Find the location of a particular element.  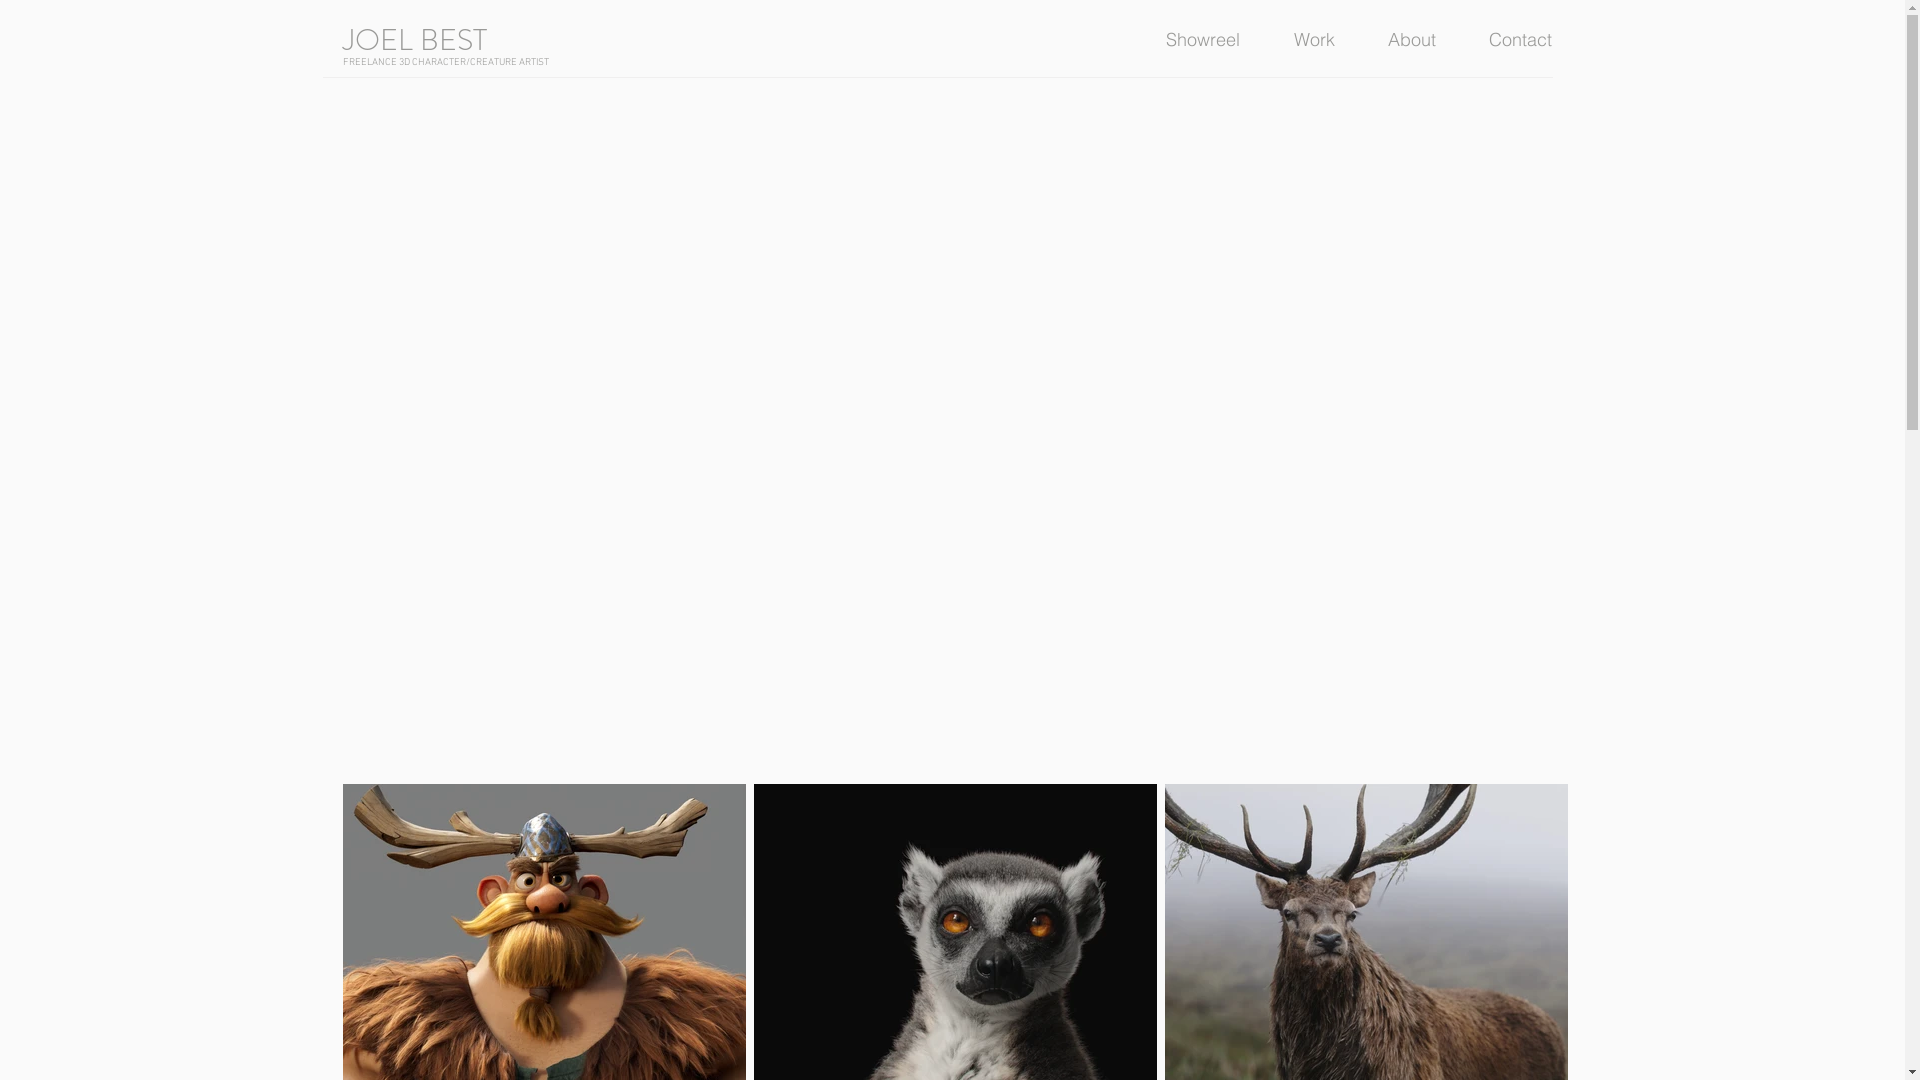

Work is located at coordinates (1325, 40).